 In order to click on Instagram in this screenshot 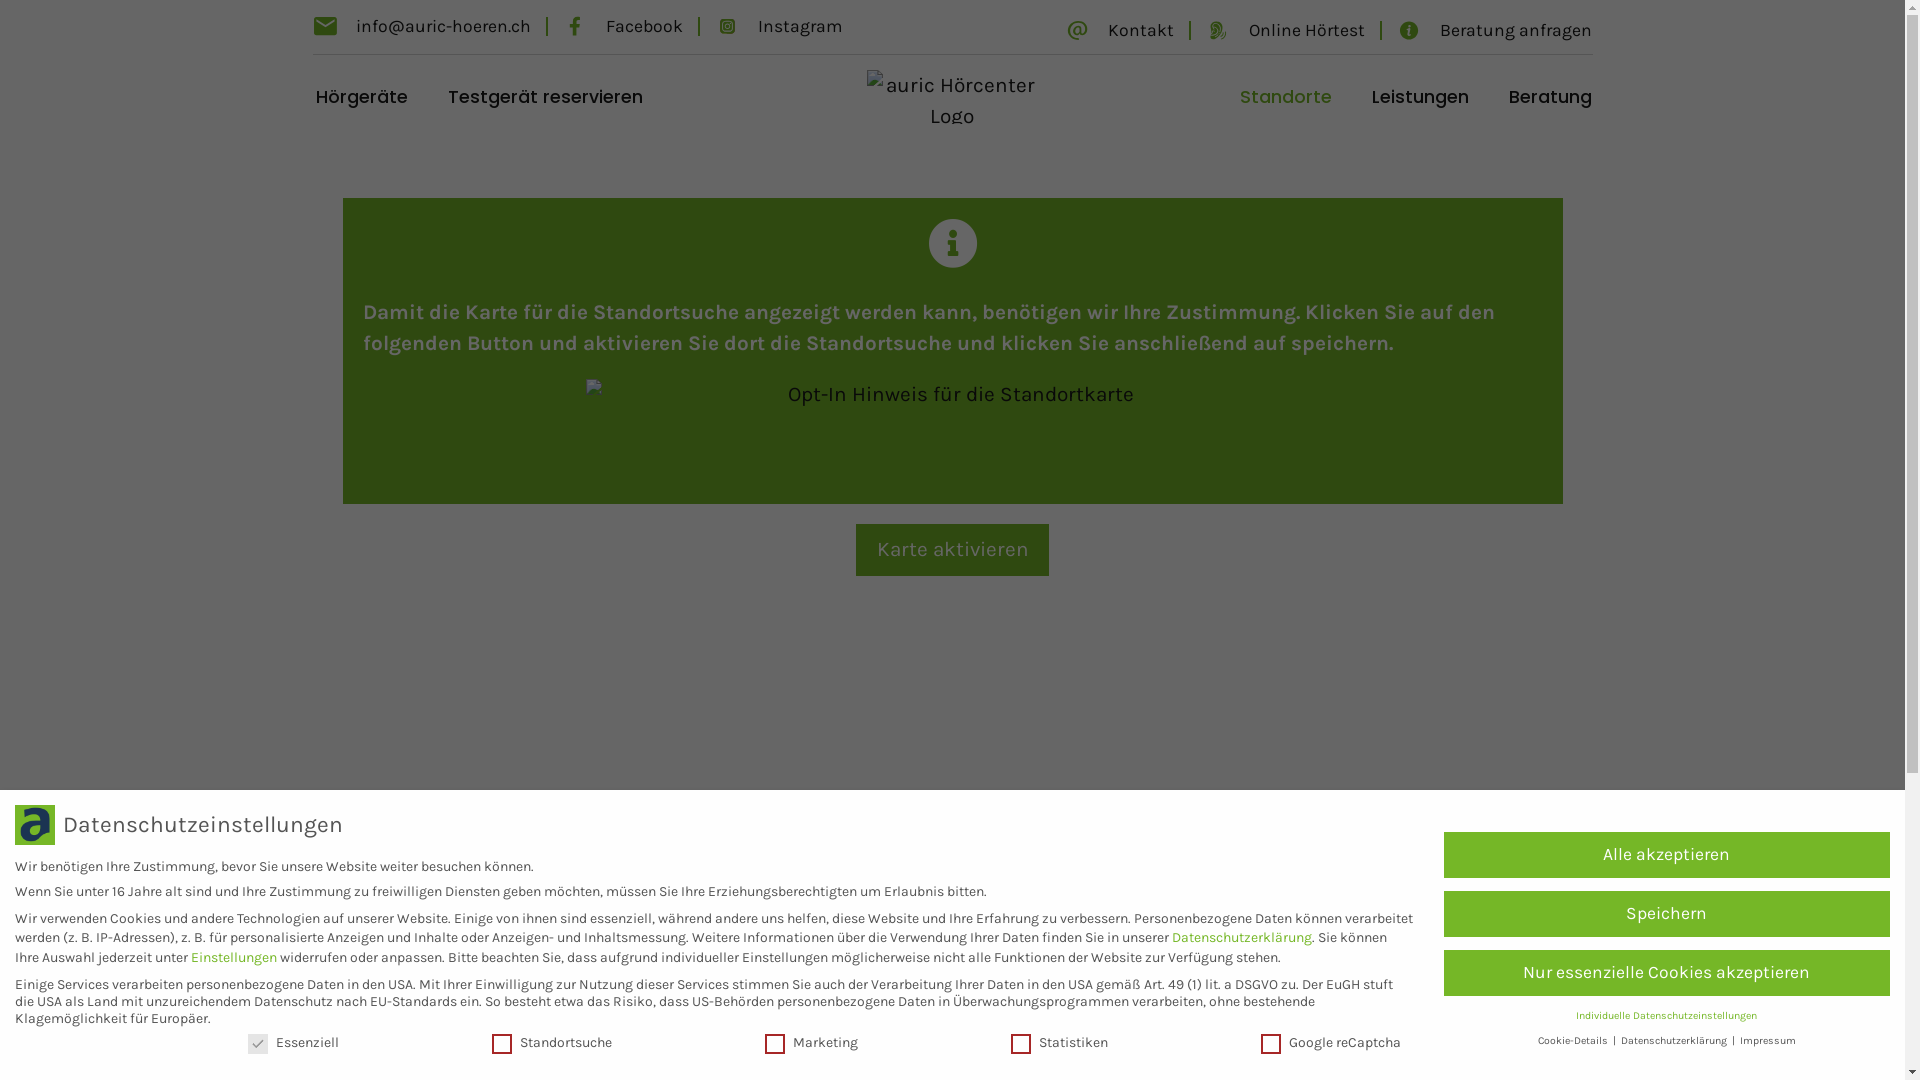, I will do `click(778, 26)`.